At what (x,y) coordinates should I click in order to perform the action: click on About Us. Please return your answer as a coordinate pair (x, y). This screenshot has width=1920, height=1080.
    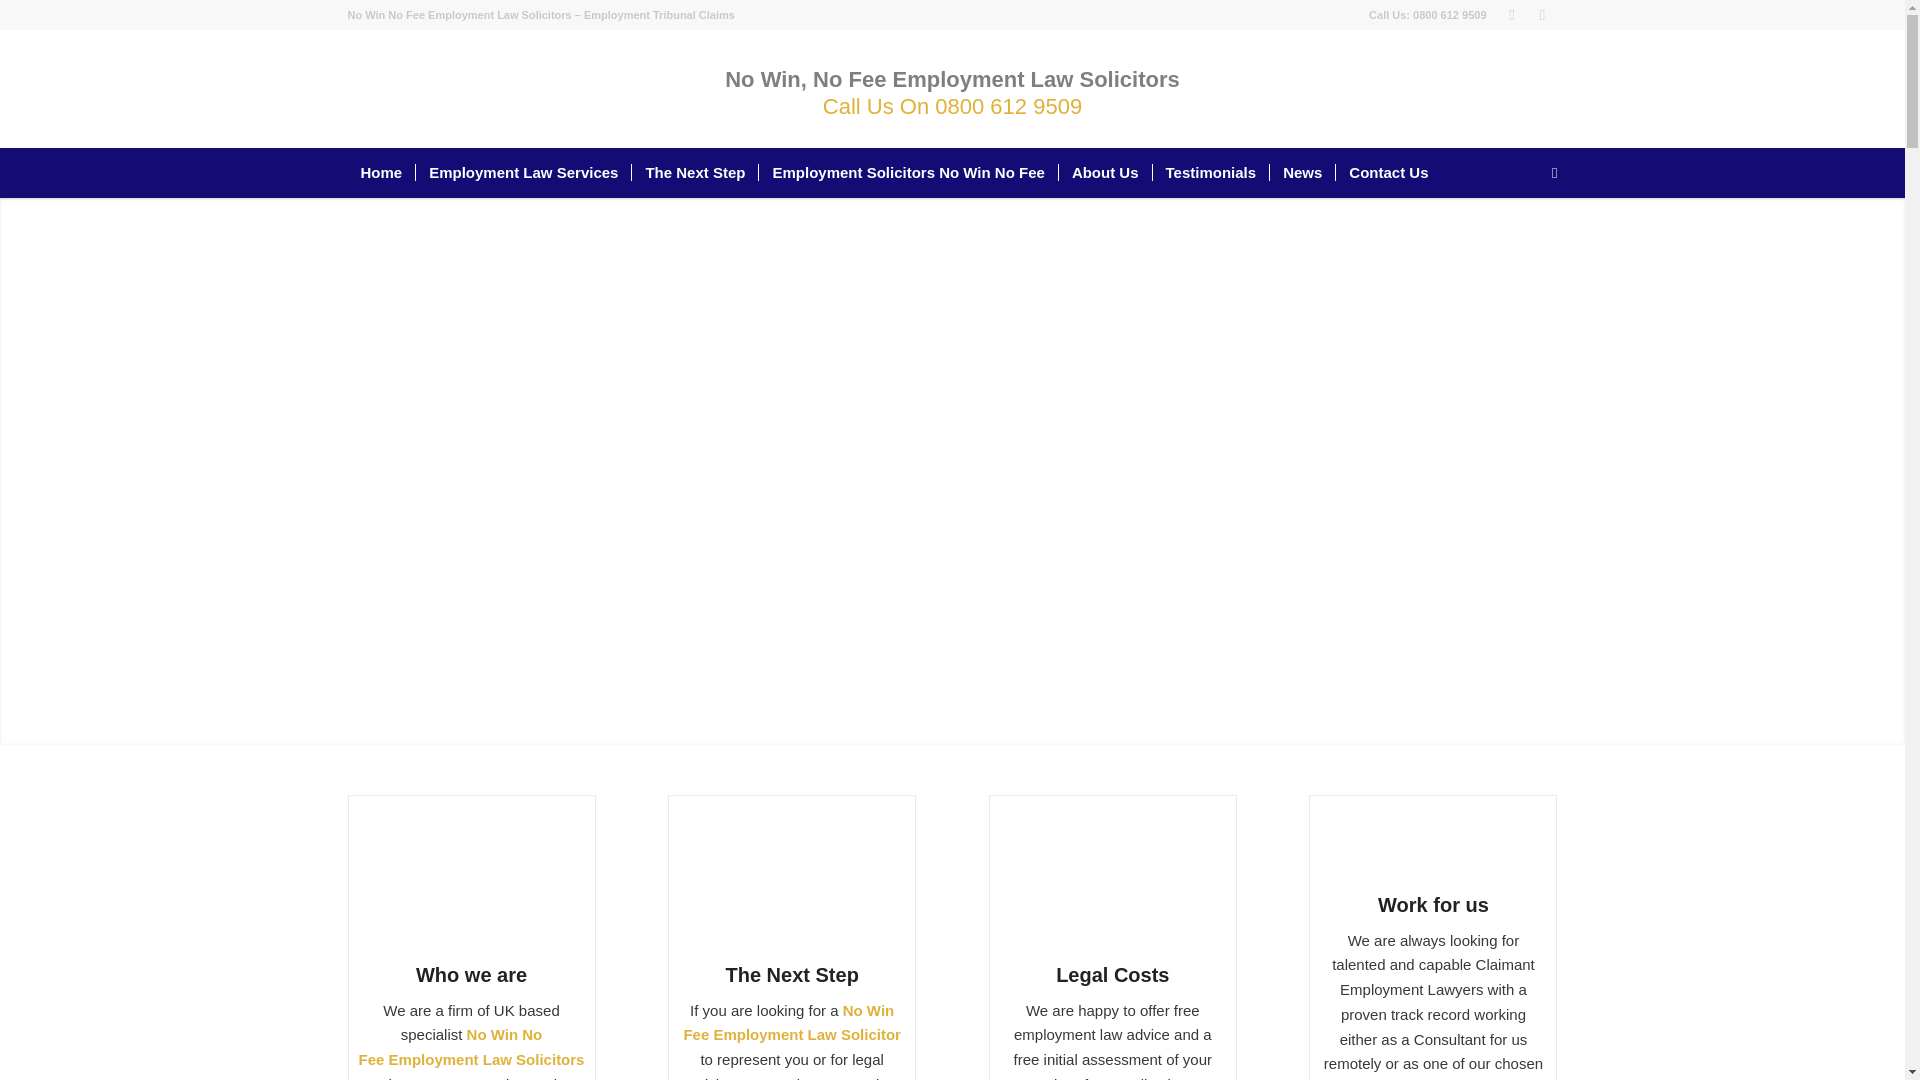
    Looking at the image, I should click on (1104, 172).